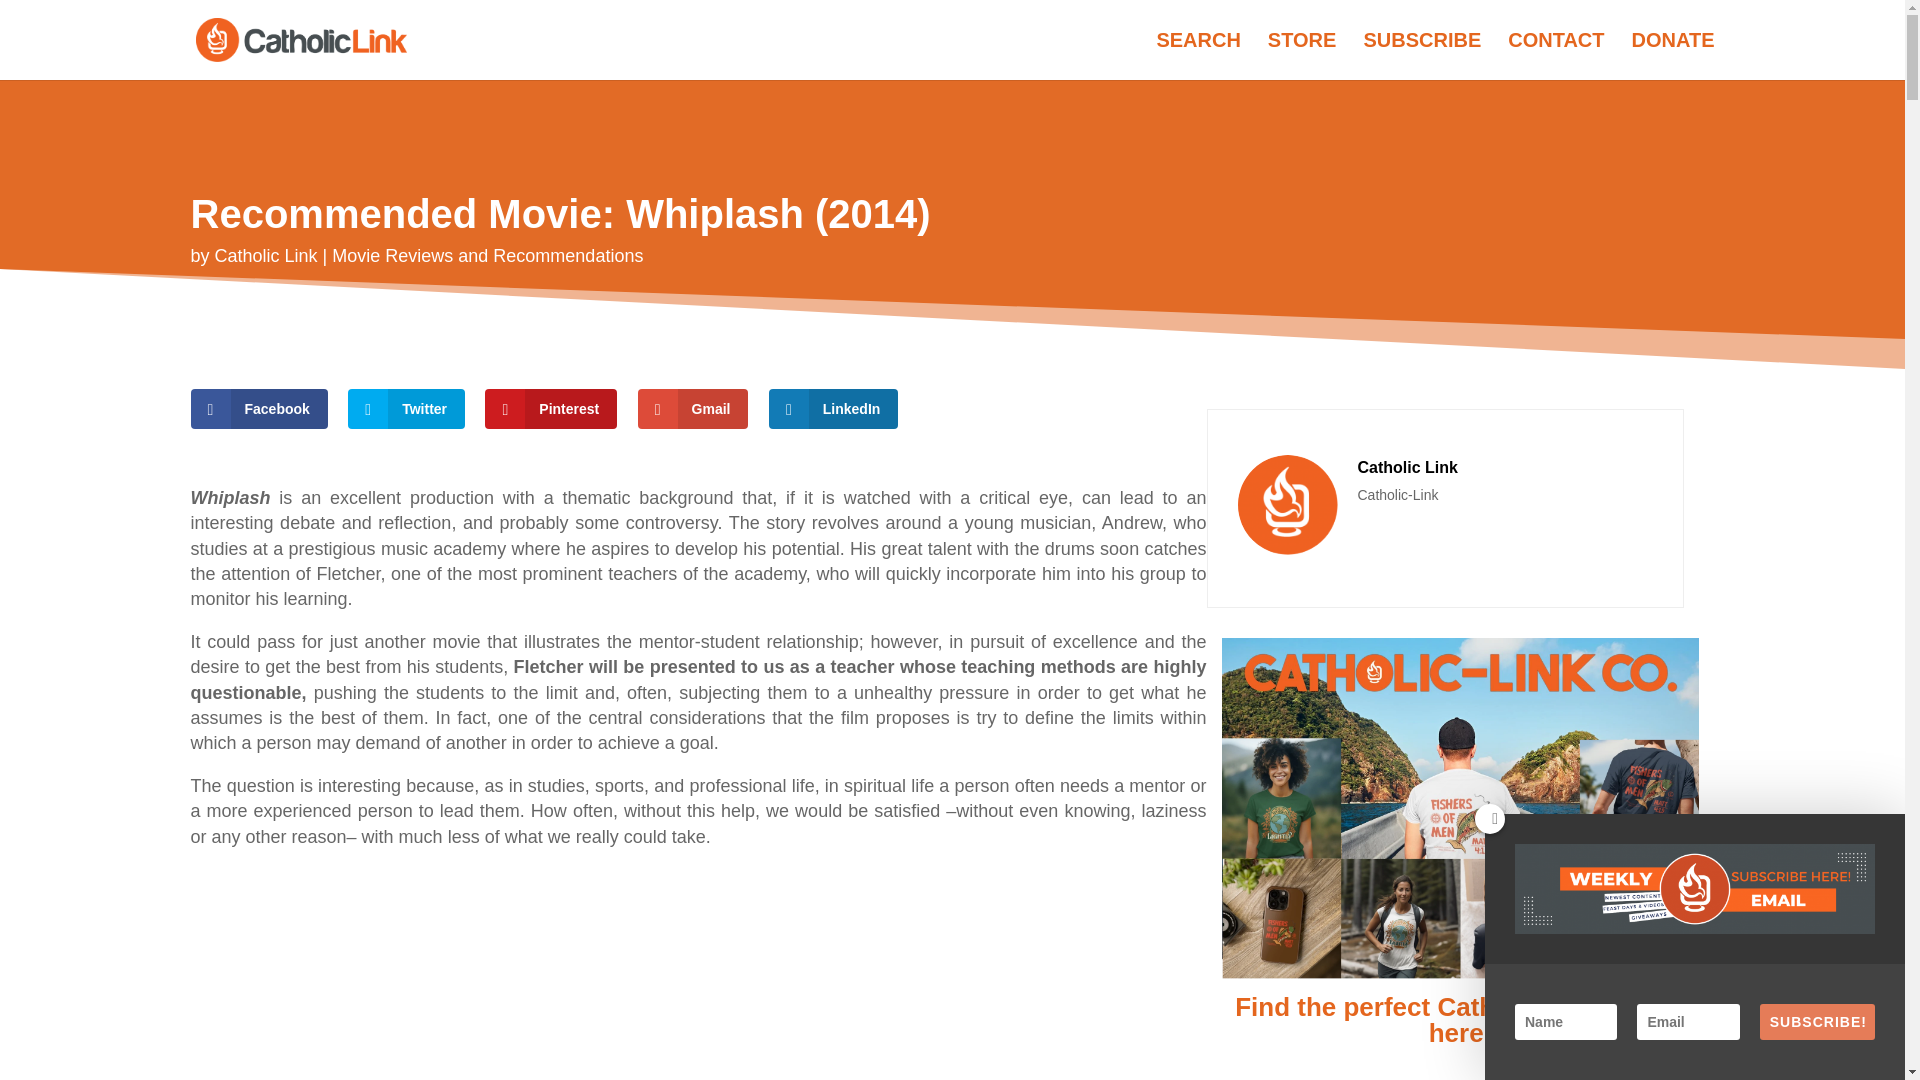 The width and height of the screenshot is (1920, 1080). I want to click on STORE, so click(1302, 56).